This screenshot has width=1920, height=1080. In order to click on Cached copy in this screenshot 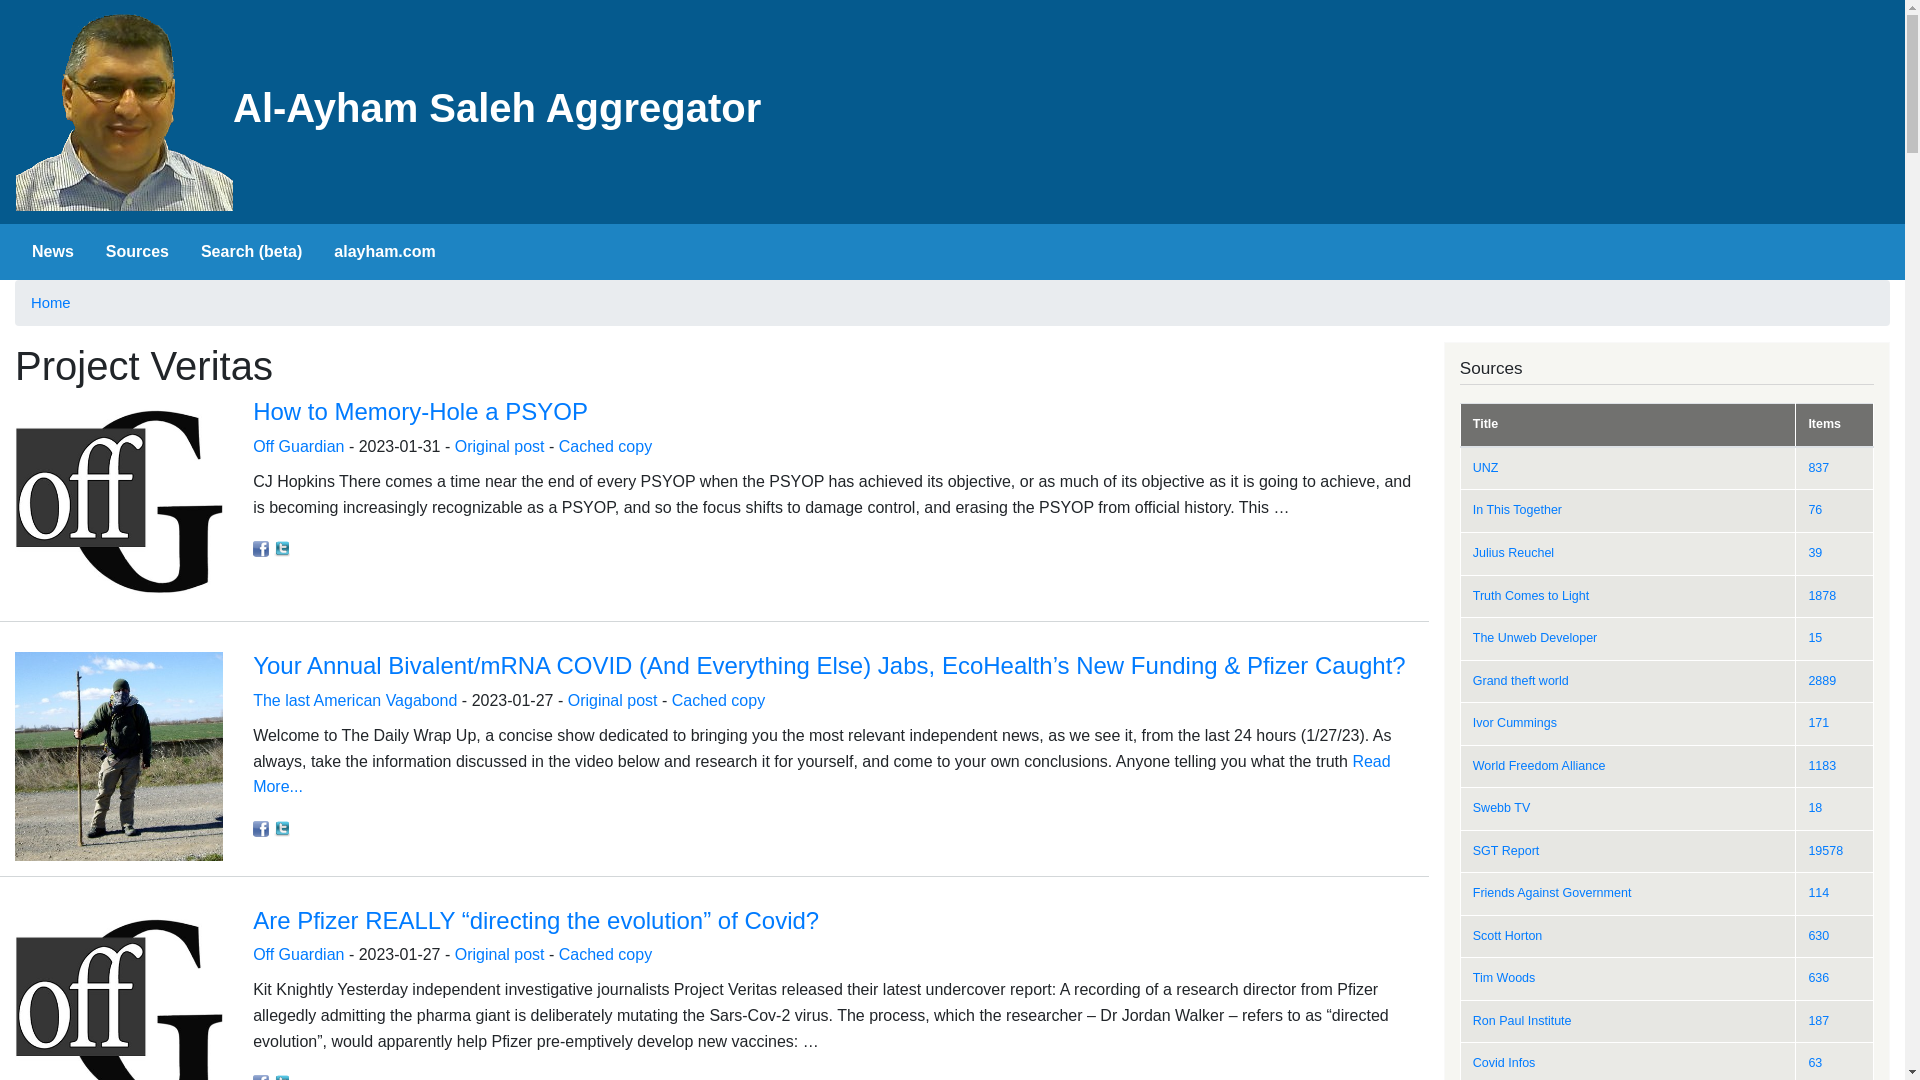, I will do `click(605, 954)`.